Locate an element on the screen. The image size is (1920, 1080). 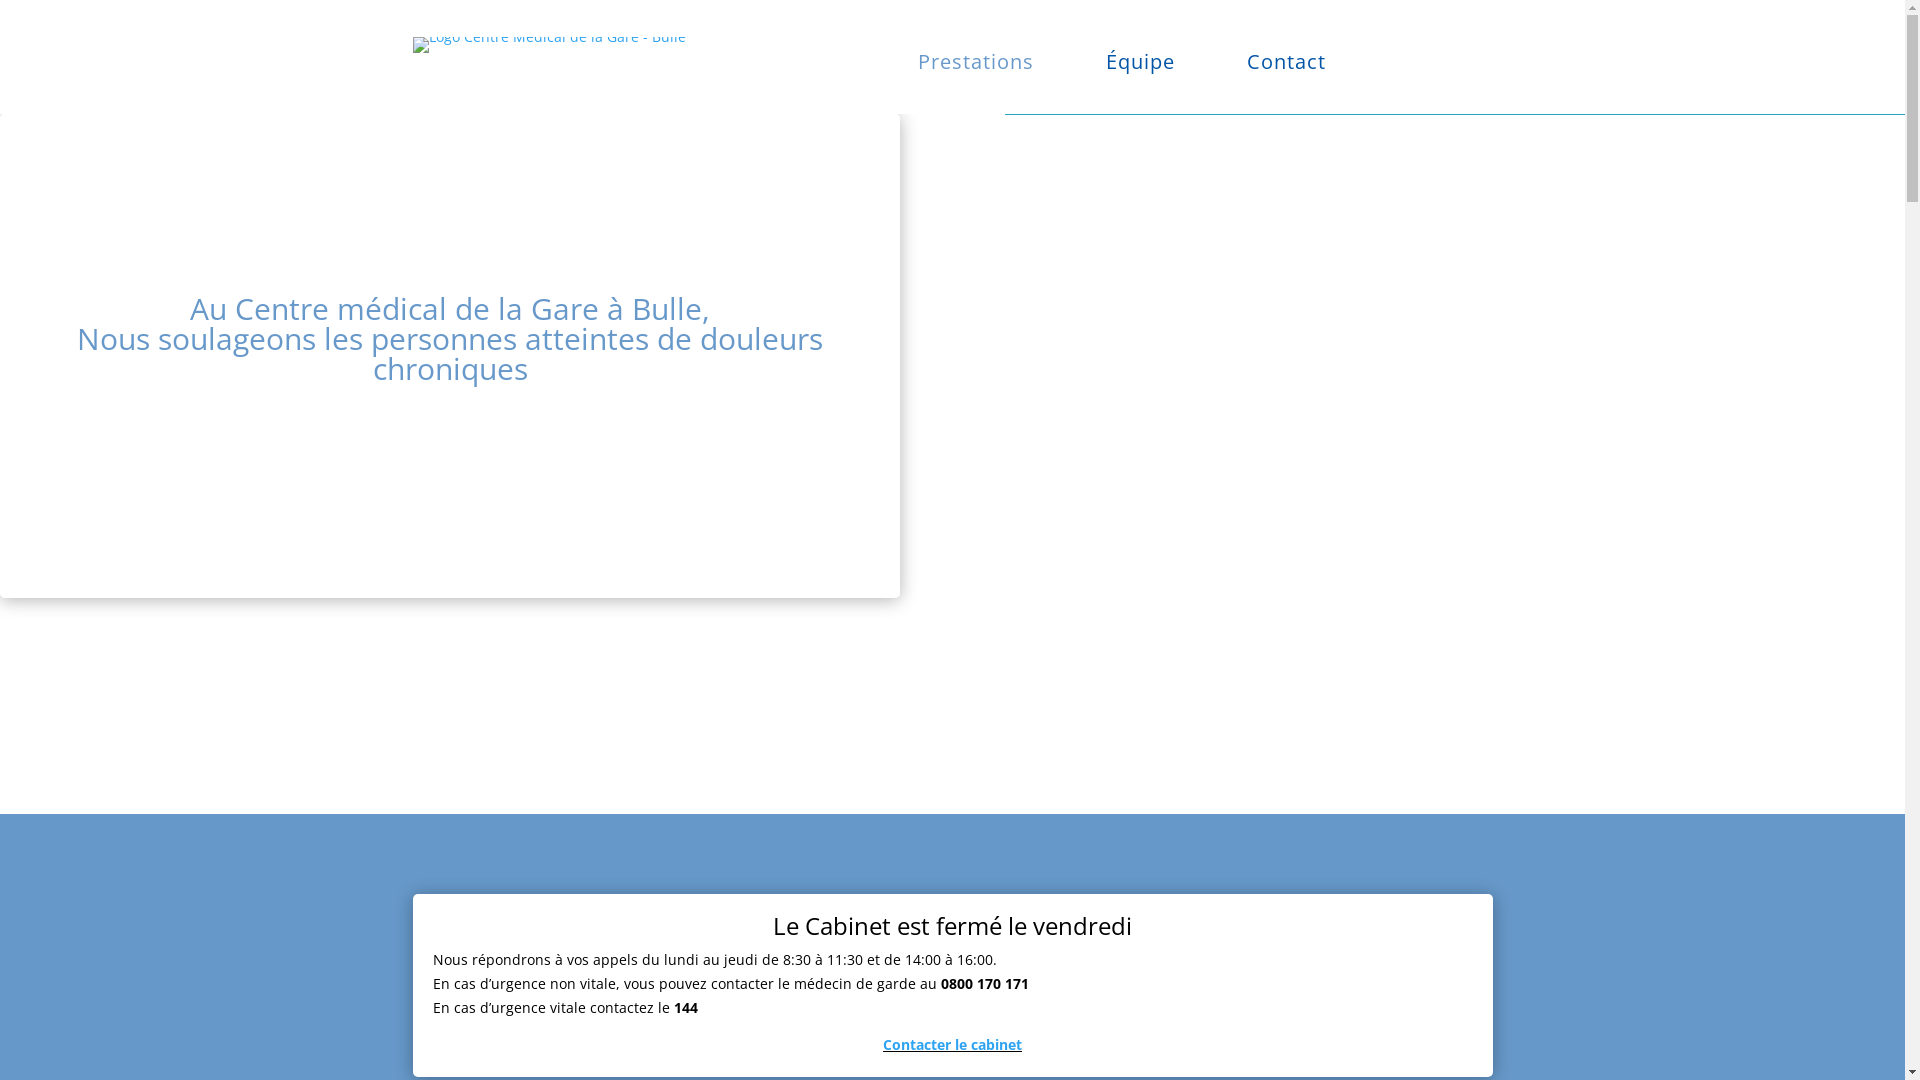
Prestations is located at coordinates (951, 66).